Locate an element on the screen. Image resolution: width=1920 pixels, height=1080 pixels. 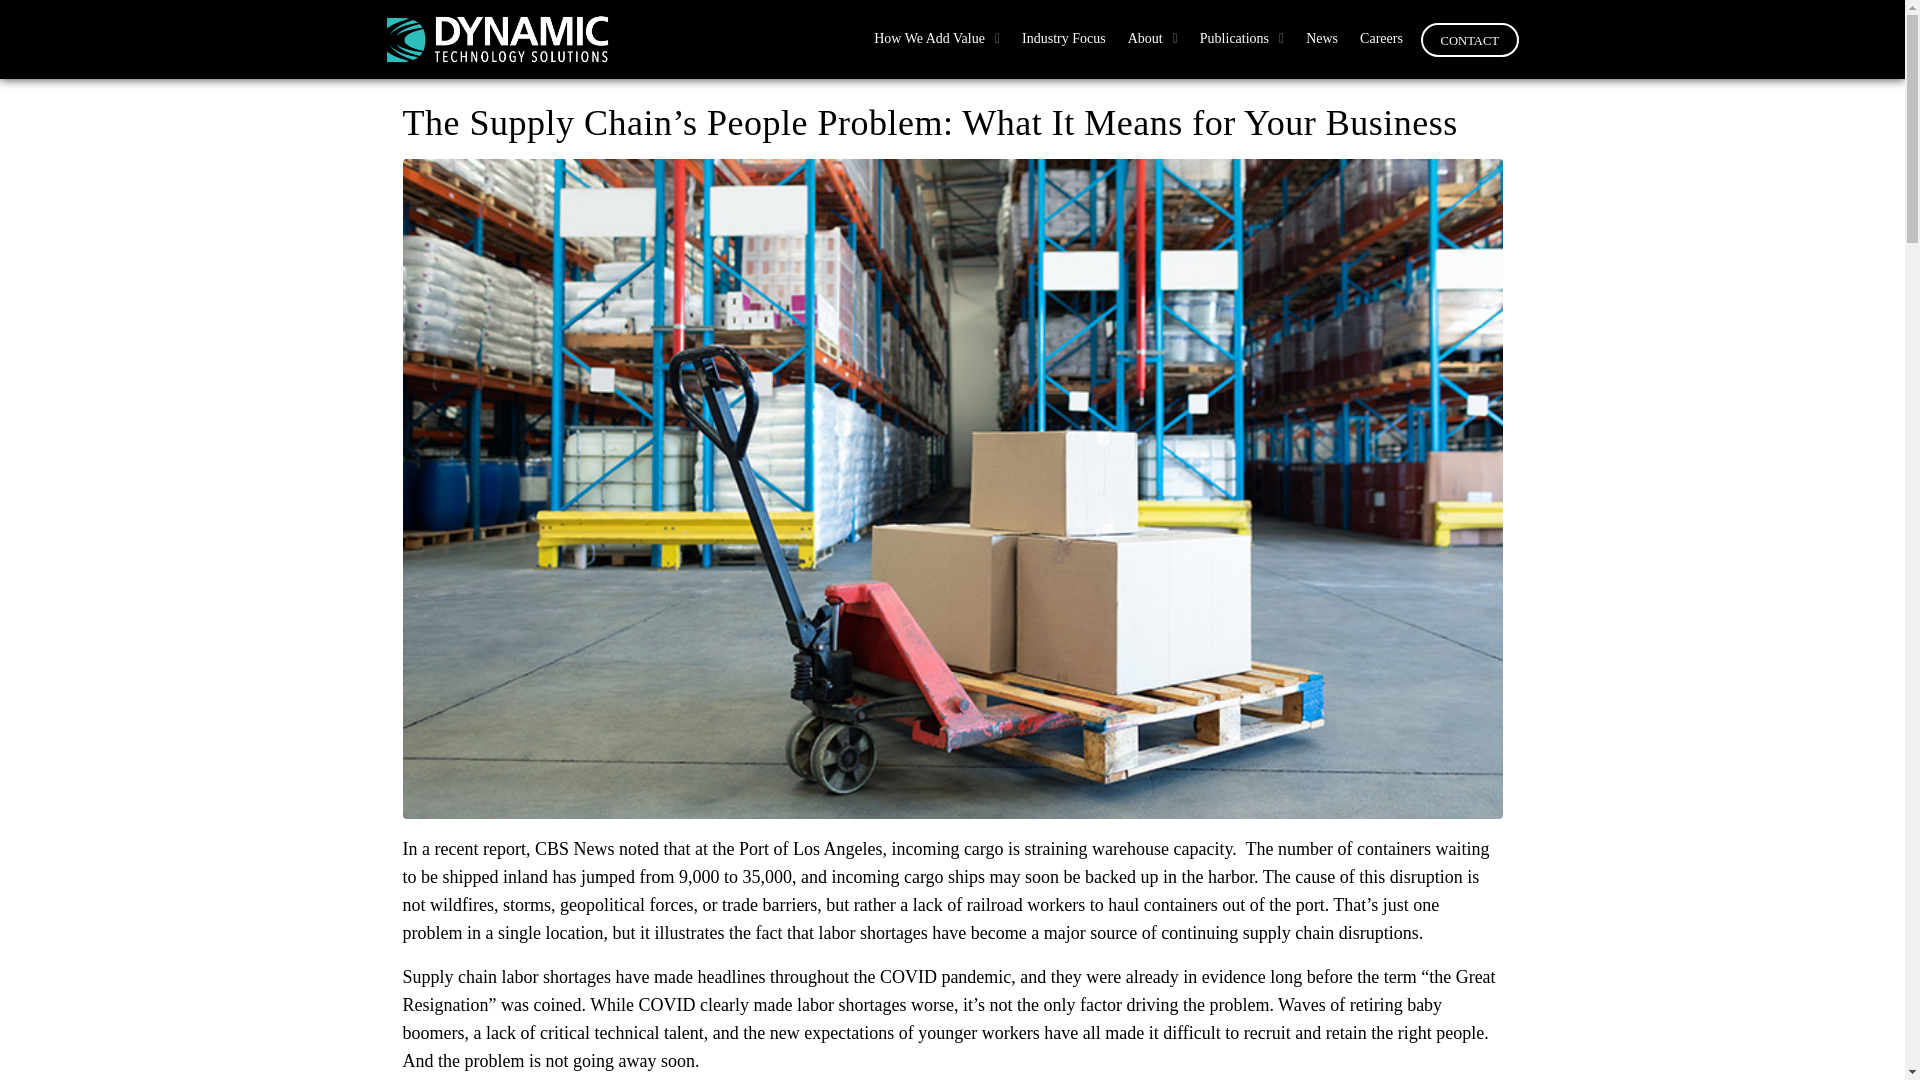
Industry Focus is located at coordinates (1064, 38).